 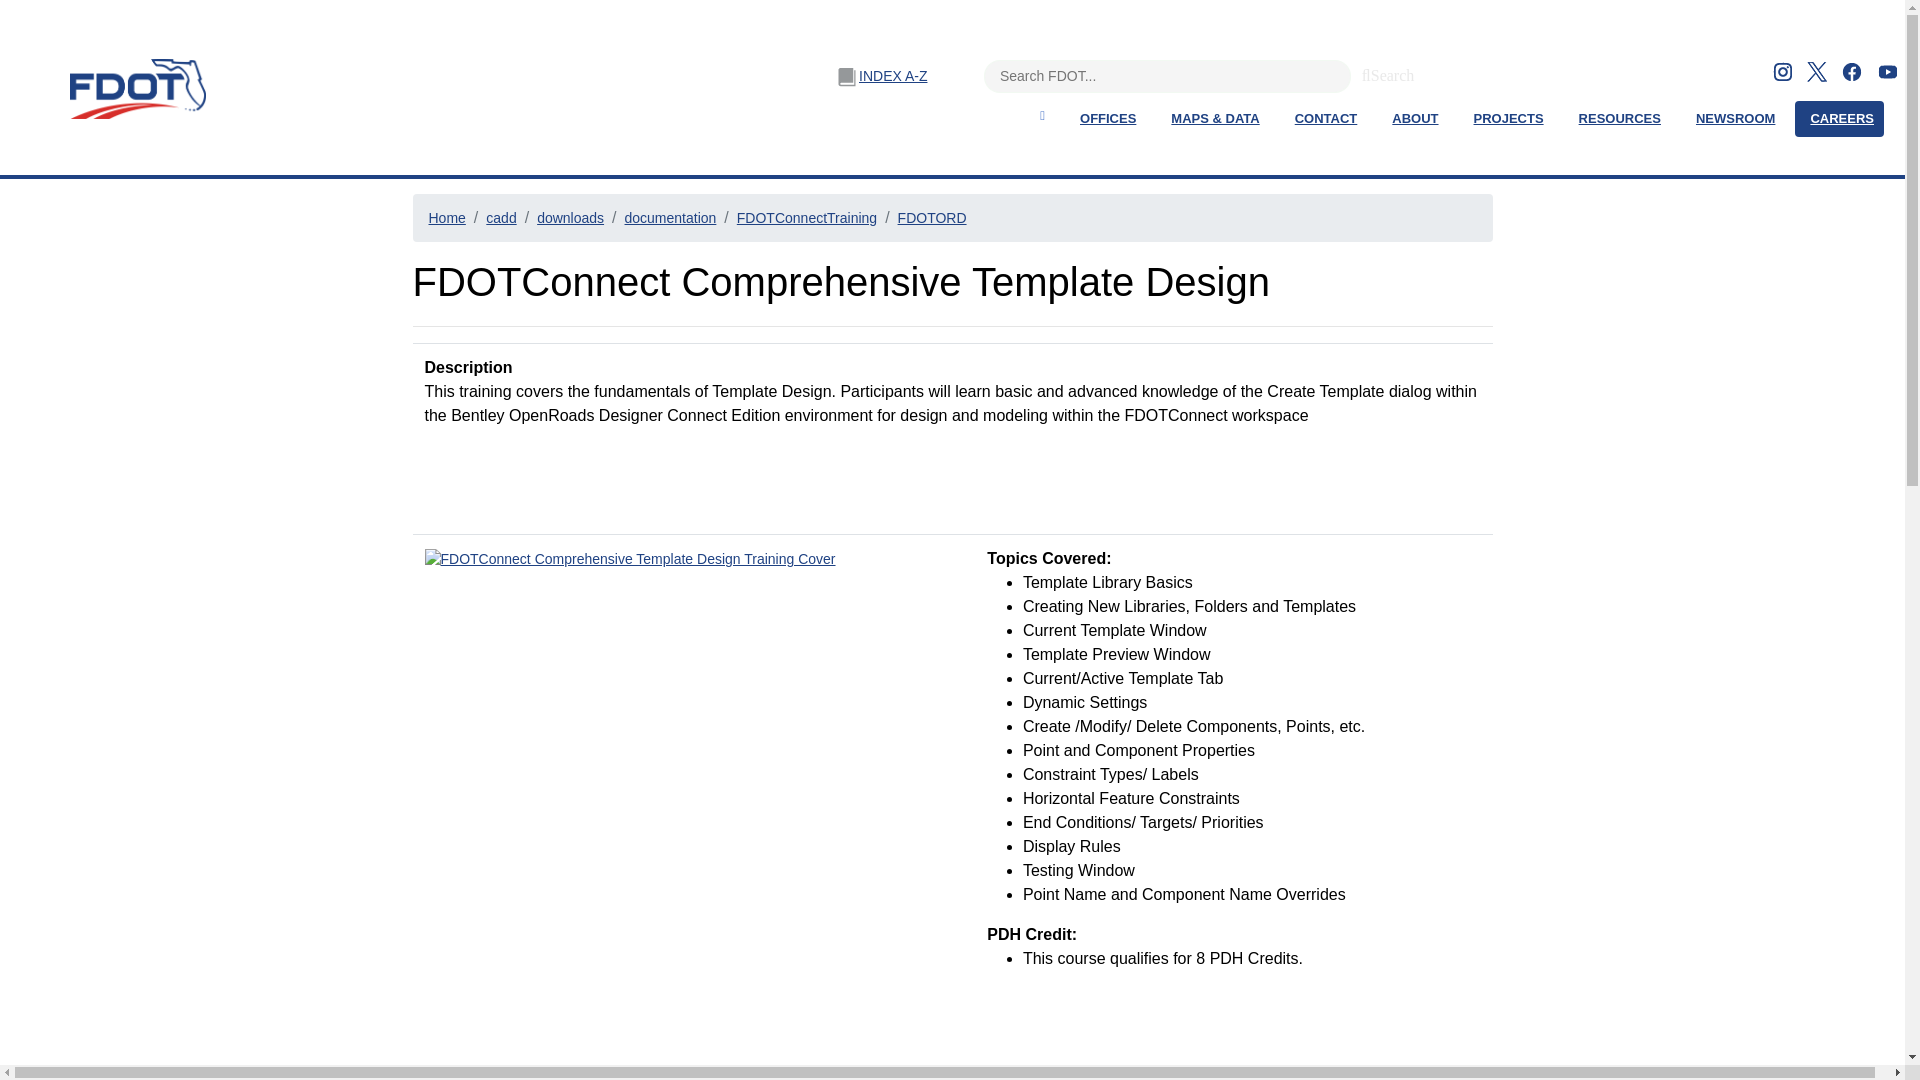 I want to click on X icon, so click(x=1816, y=72).